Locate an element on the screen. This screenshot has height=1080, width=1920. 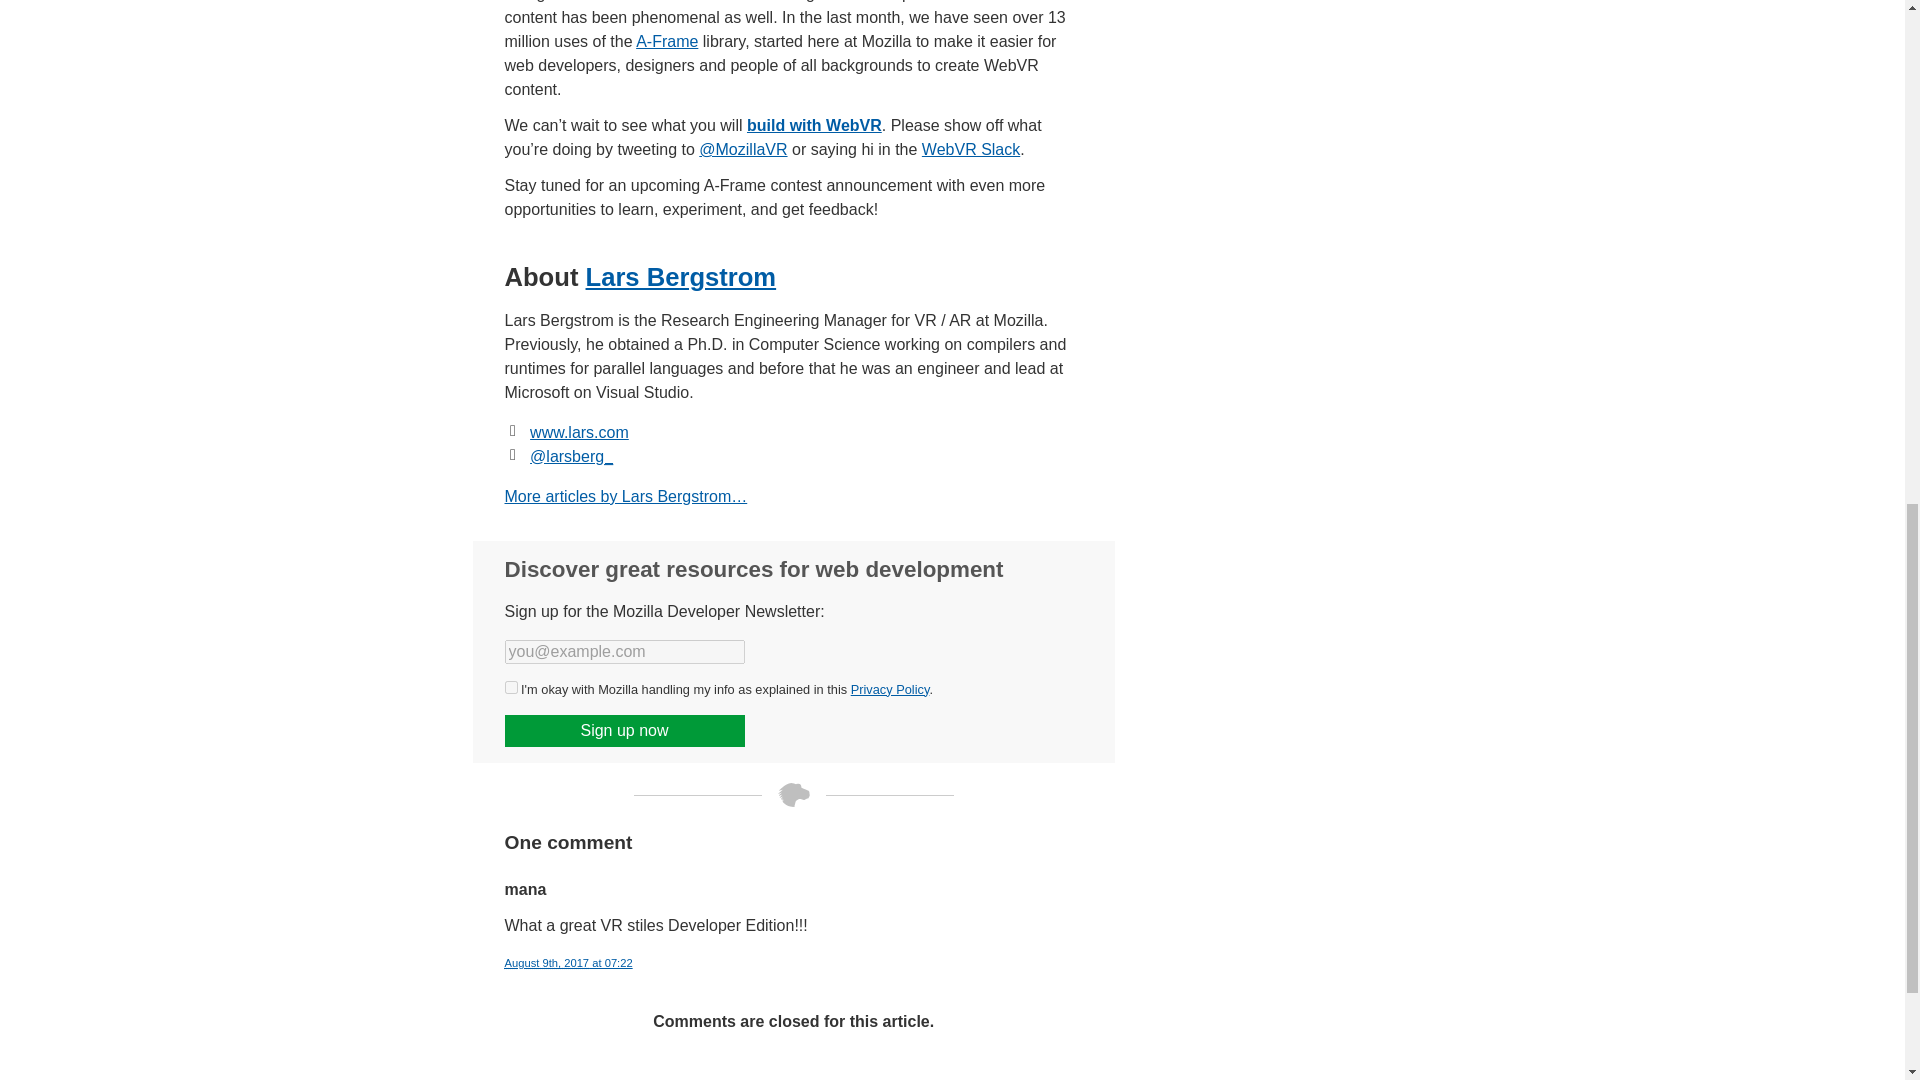
Lars Bergstrom is located at coordinates (681, 276).